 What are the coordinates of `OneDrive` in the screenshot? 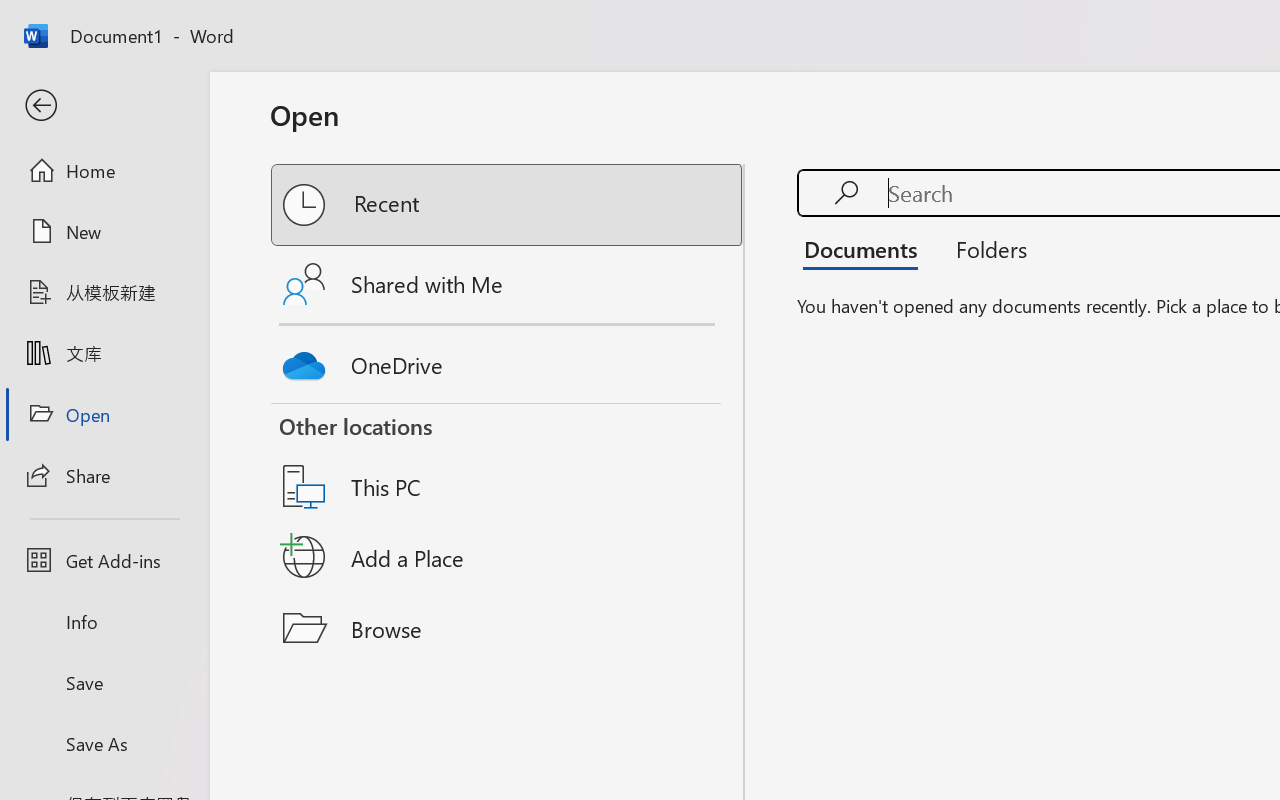 It's located at (508, 360).